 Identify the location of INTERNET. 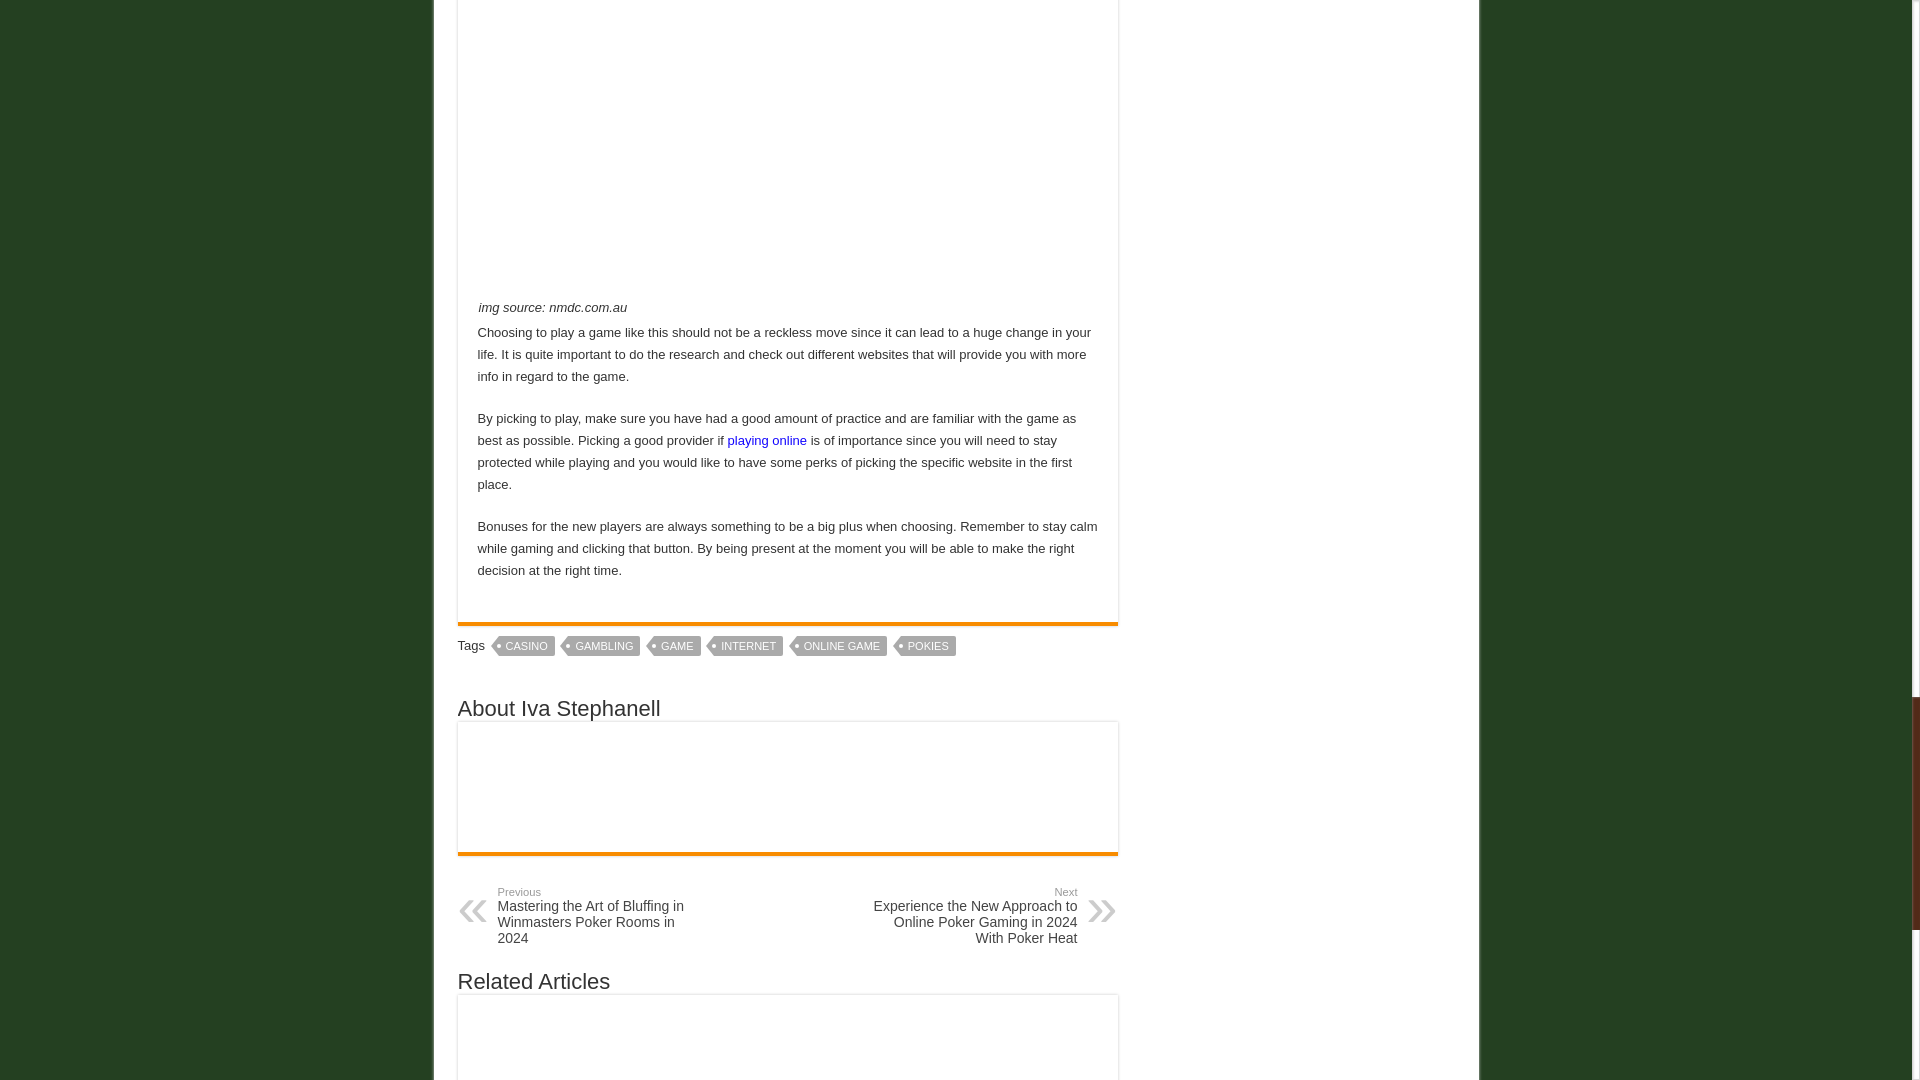
(748, 646).